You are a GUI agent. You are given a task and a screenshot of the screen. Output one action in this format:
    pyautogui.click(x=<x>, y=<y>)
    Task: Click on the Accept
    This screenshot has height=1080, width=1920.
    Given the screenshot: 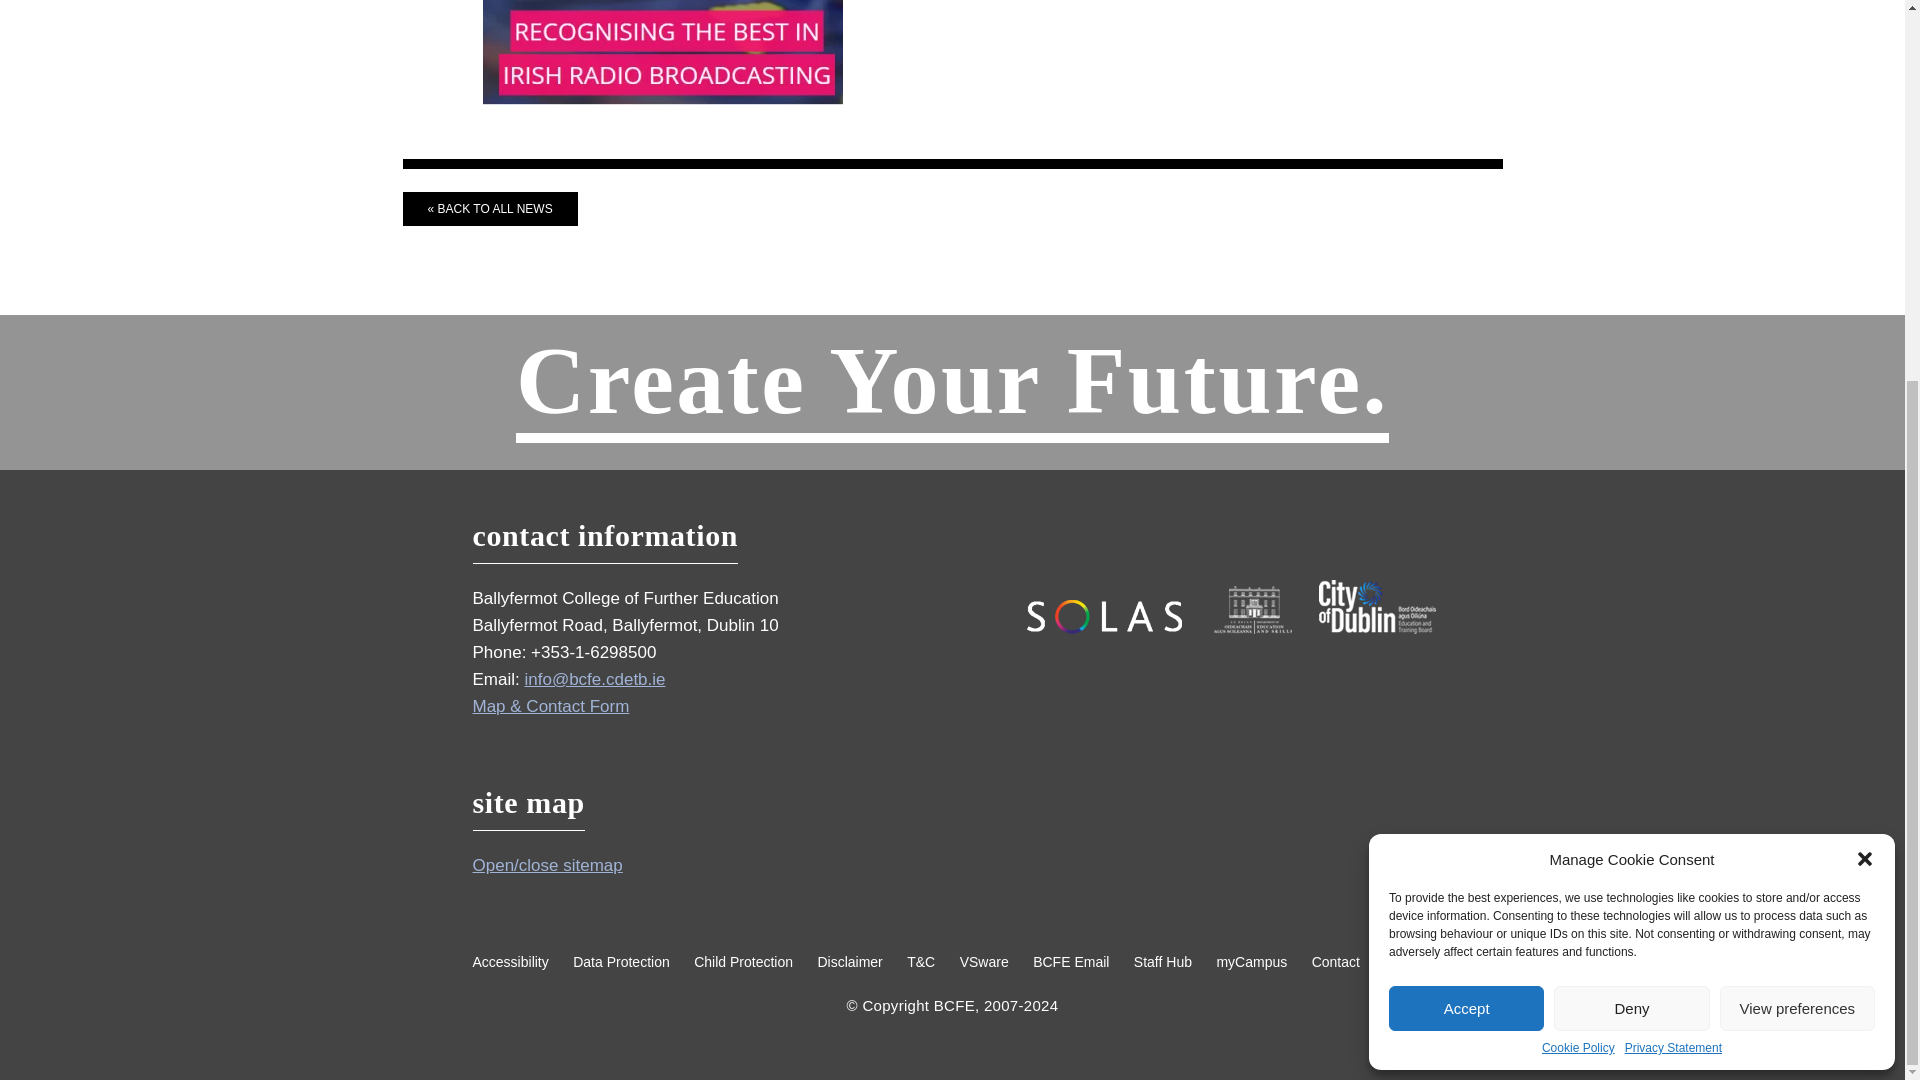 What is the action you would take?
    pyautogui.click(x=1466, y=430)
    